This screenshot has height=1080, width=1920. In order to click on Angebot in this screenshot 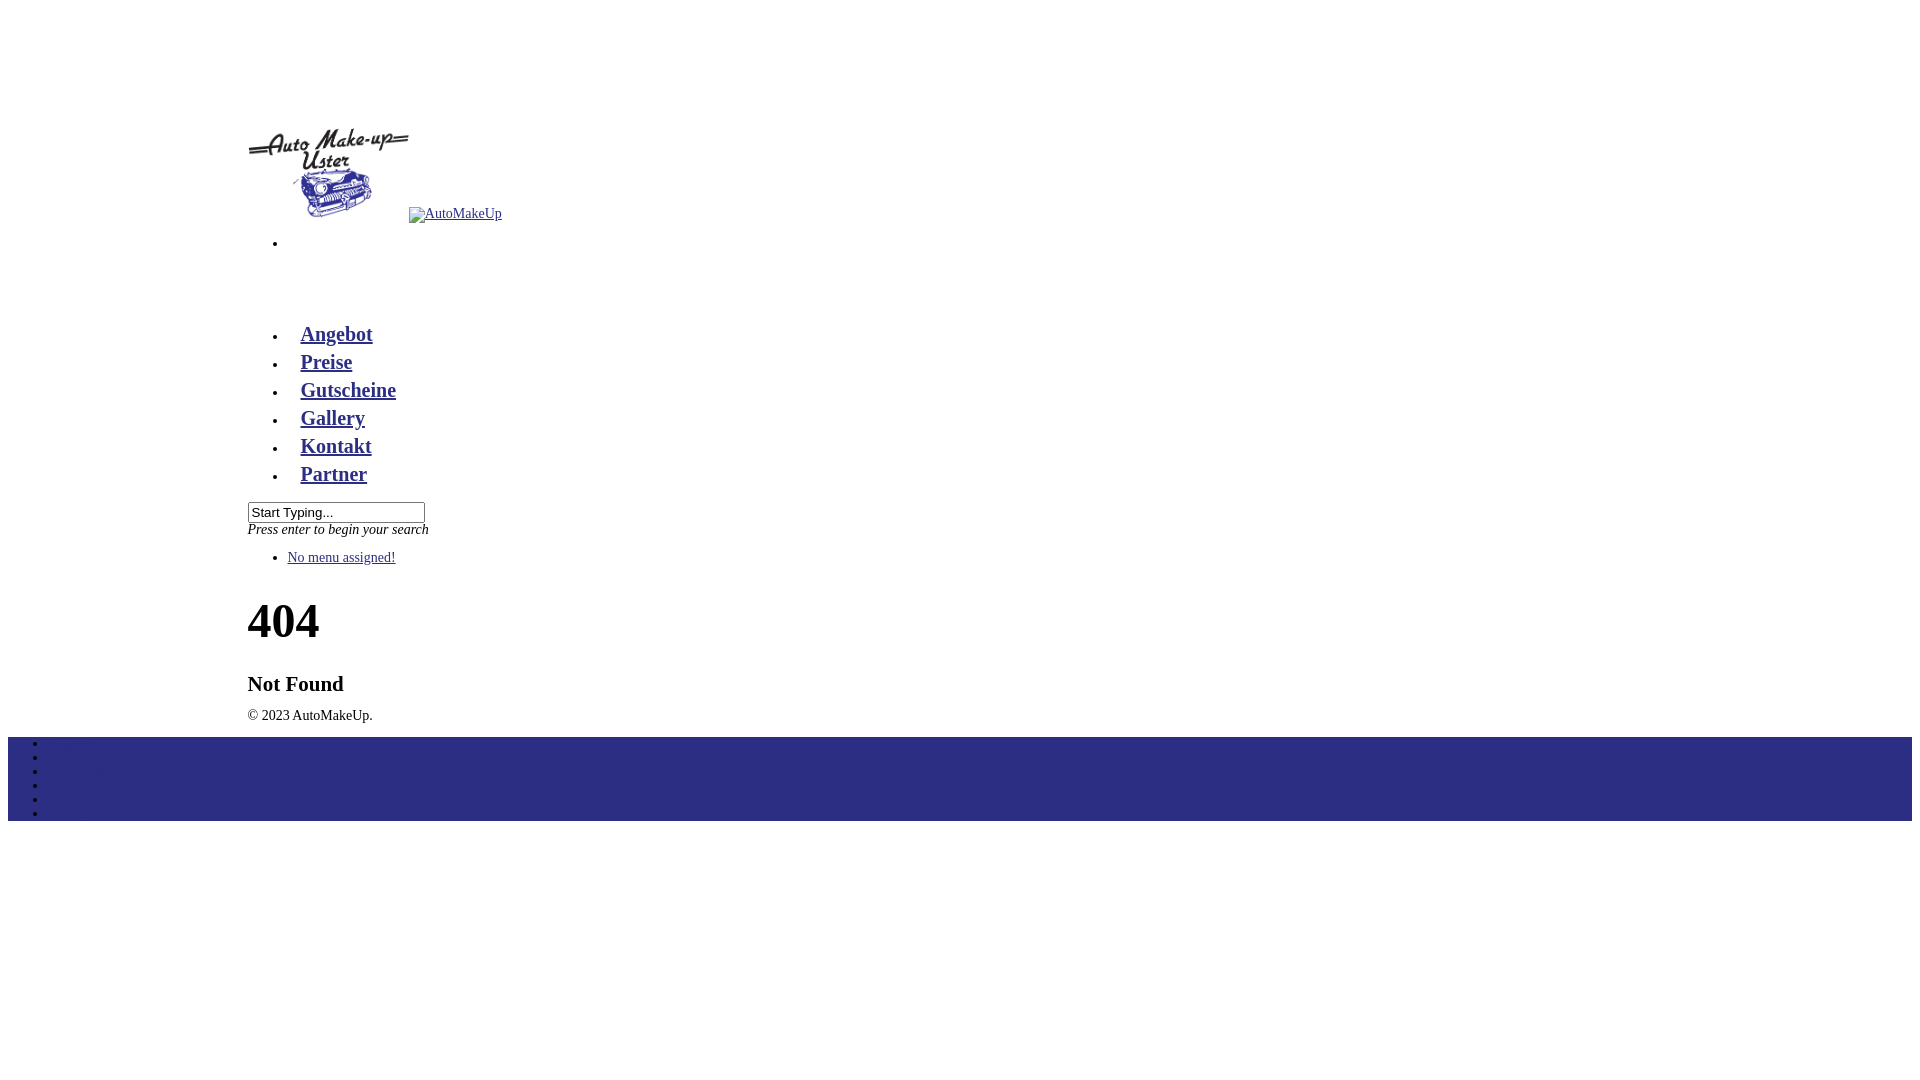, I will do `click(72, 744)`.